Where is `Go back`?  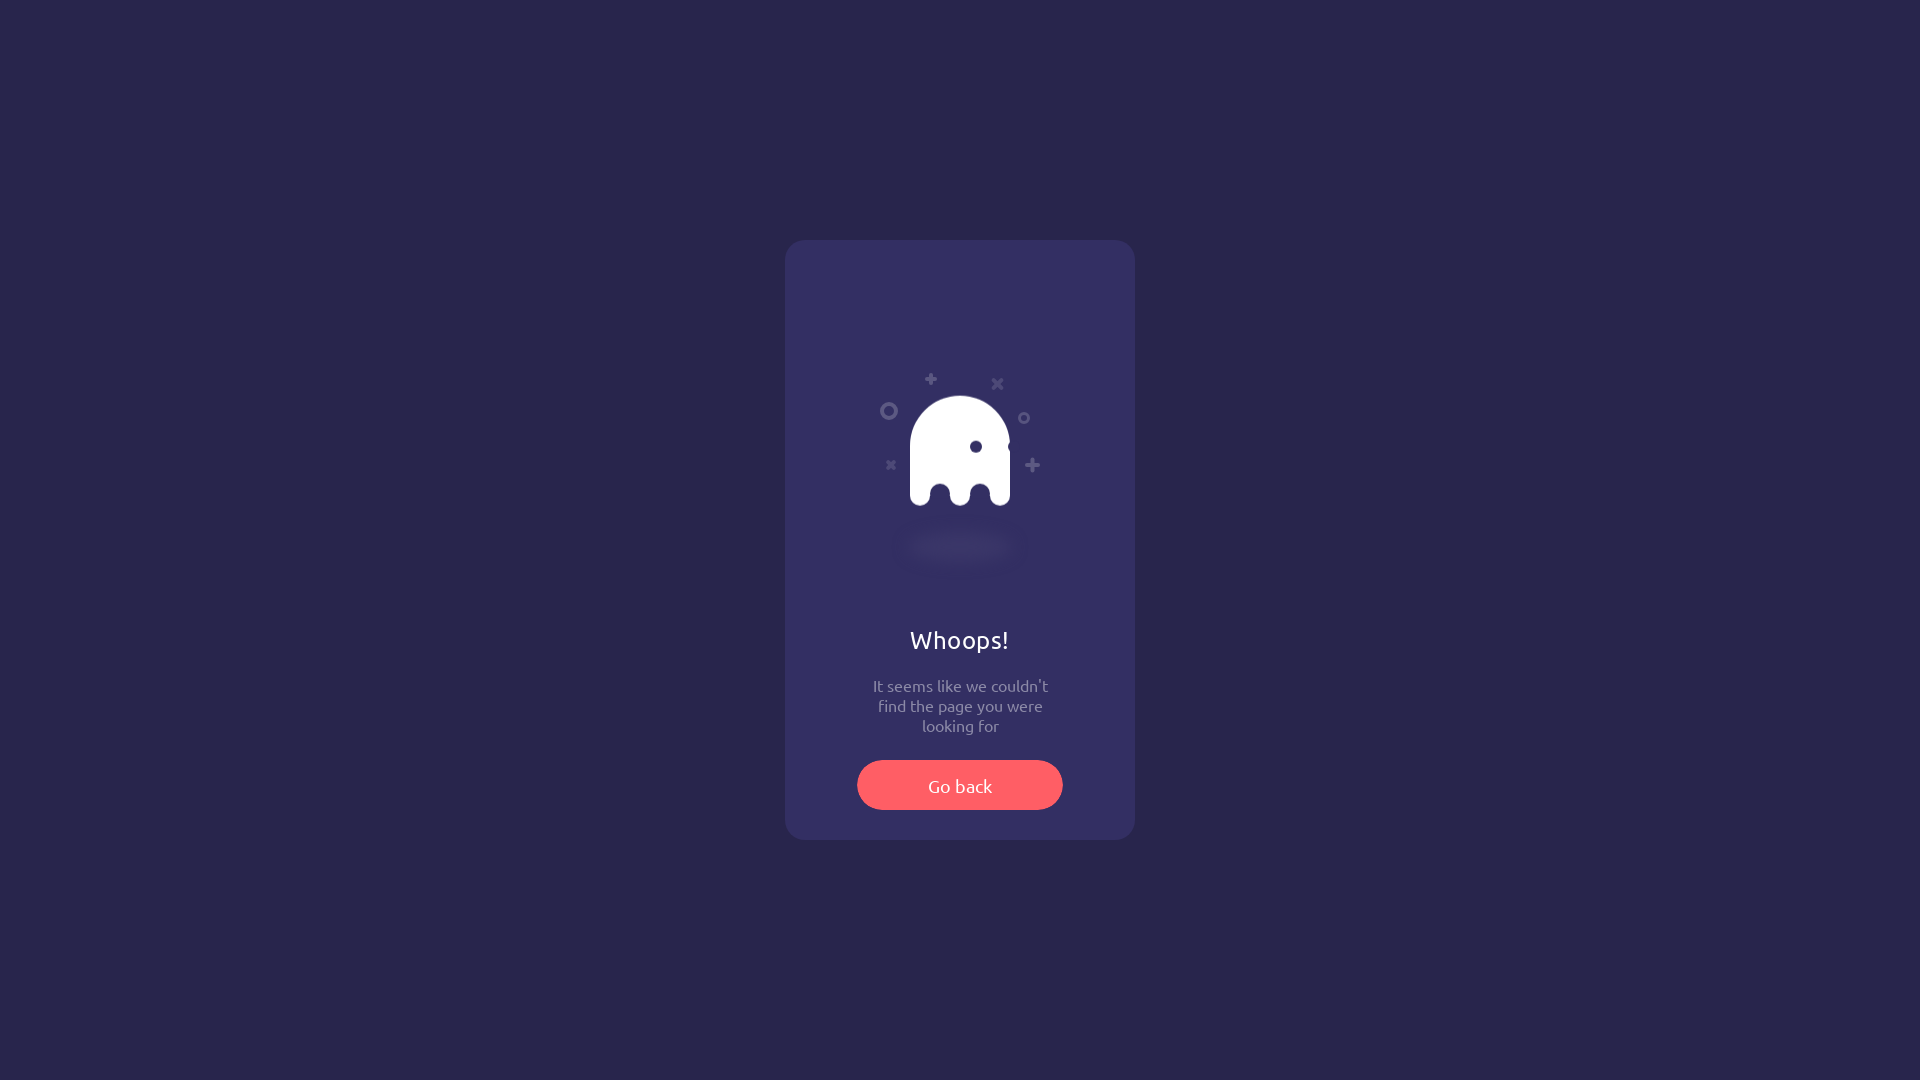 Go back is located at coordinates (960, 785).